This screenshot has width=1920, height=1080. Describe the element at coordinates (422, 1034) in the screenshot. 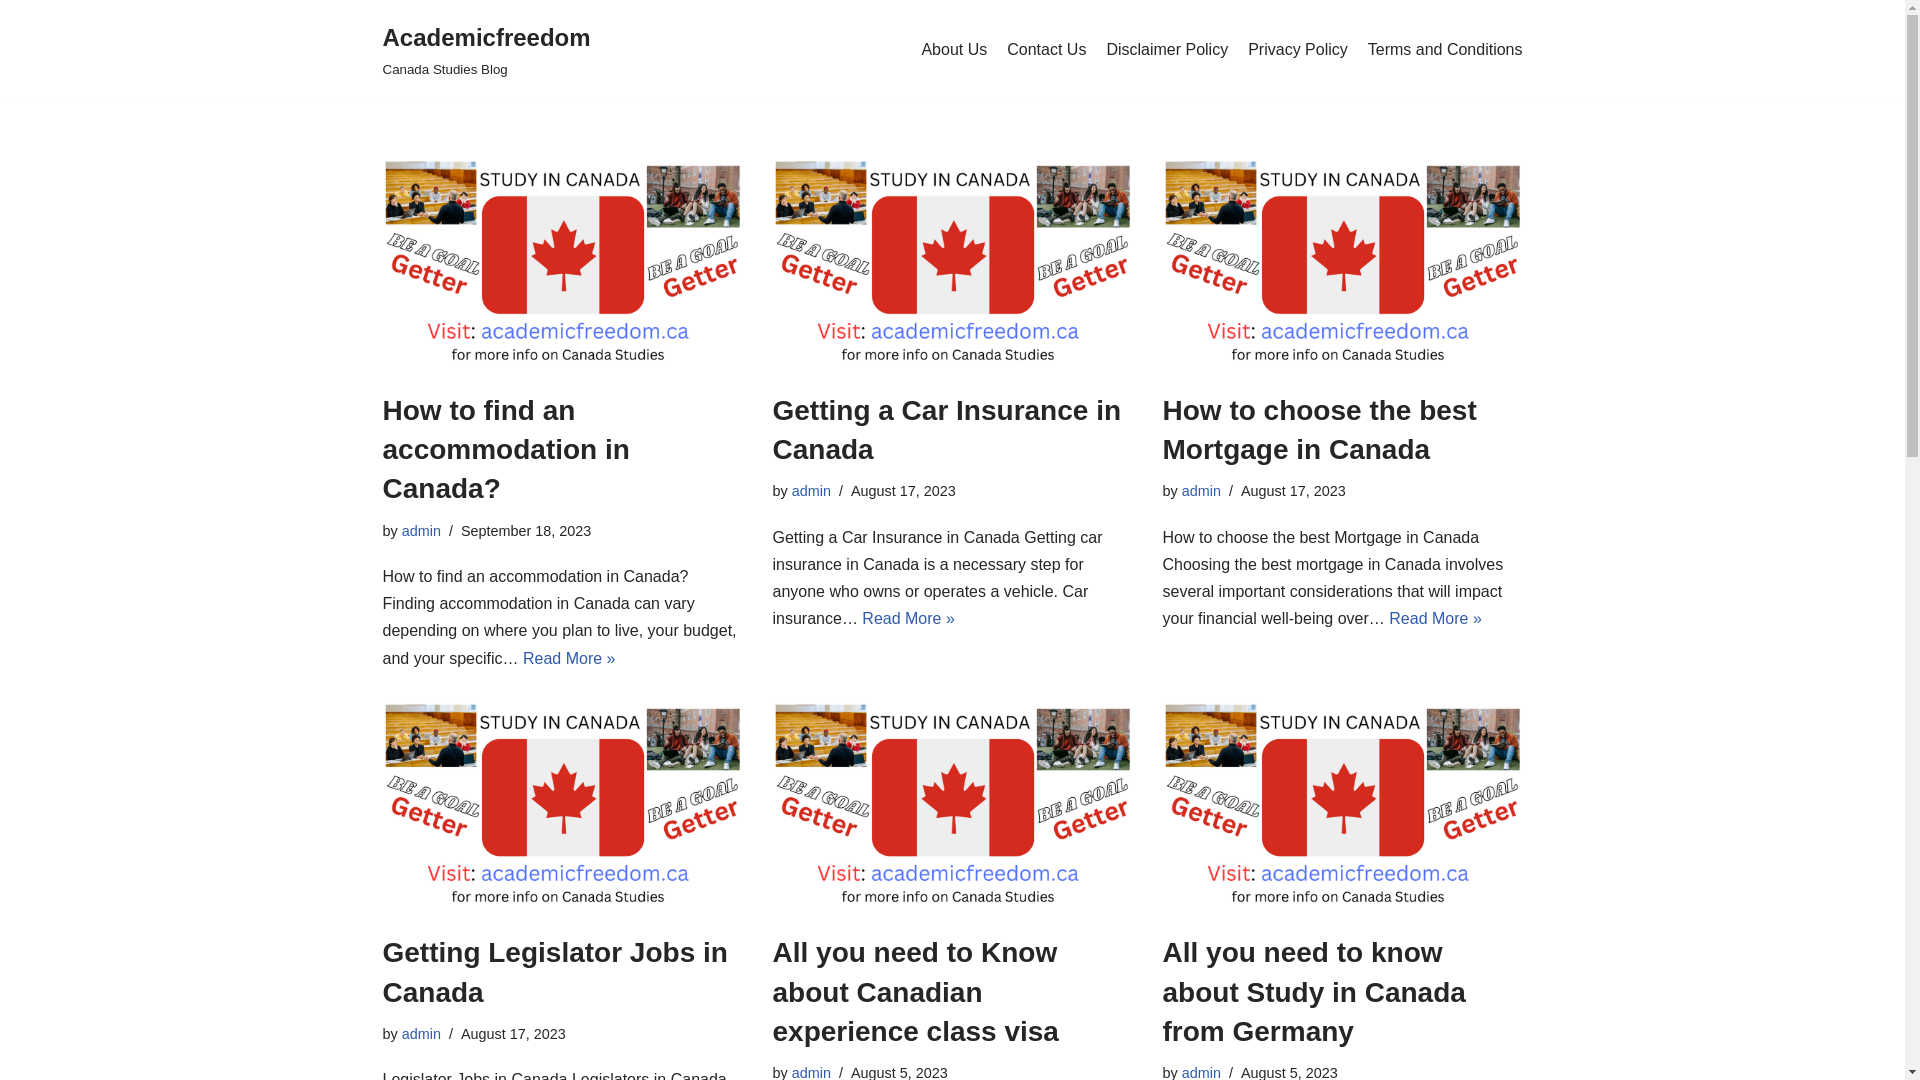

I see `admin` at that location.